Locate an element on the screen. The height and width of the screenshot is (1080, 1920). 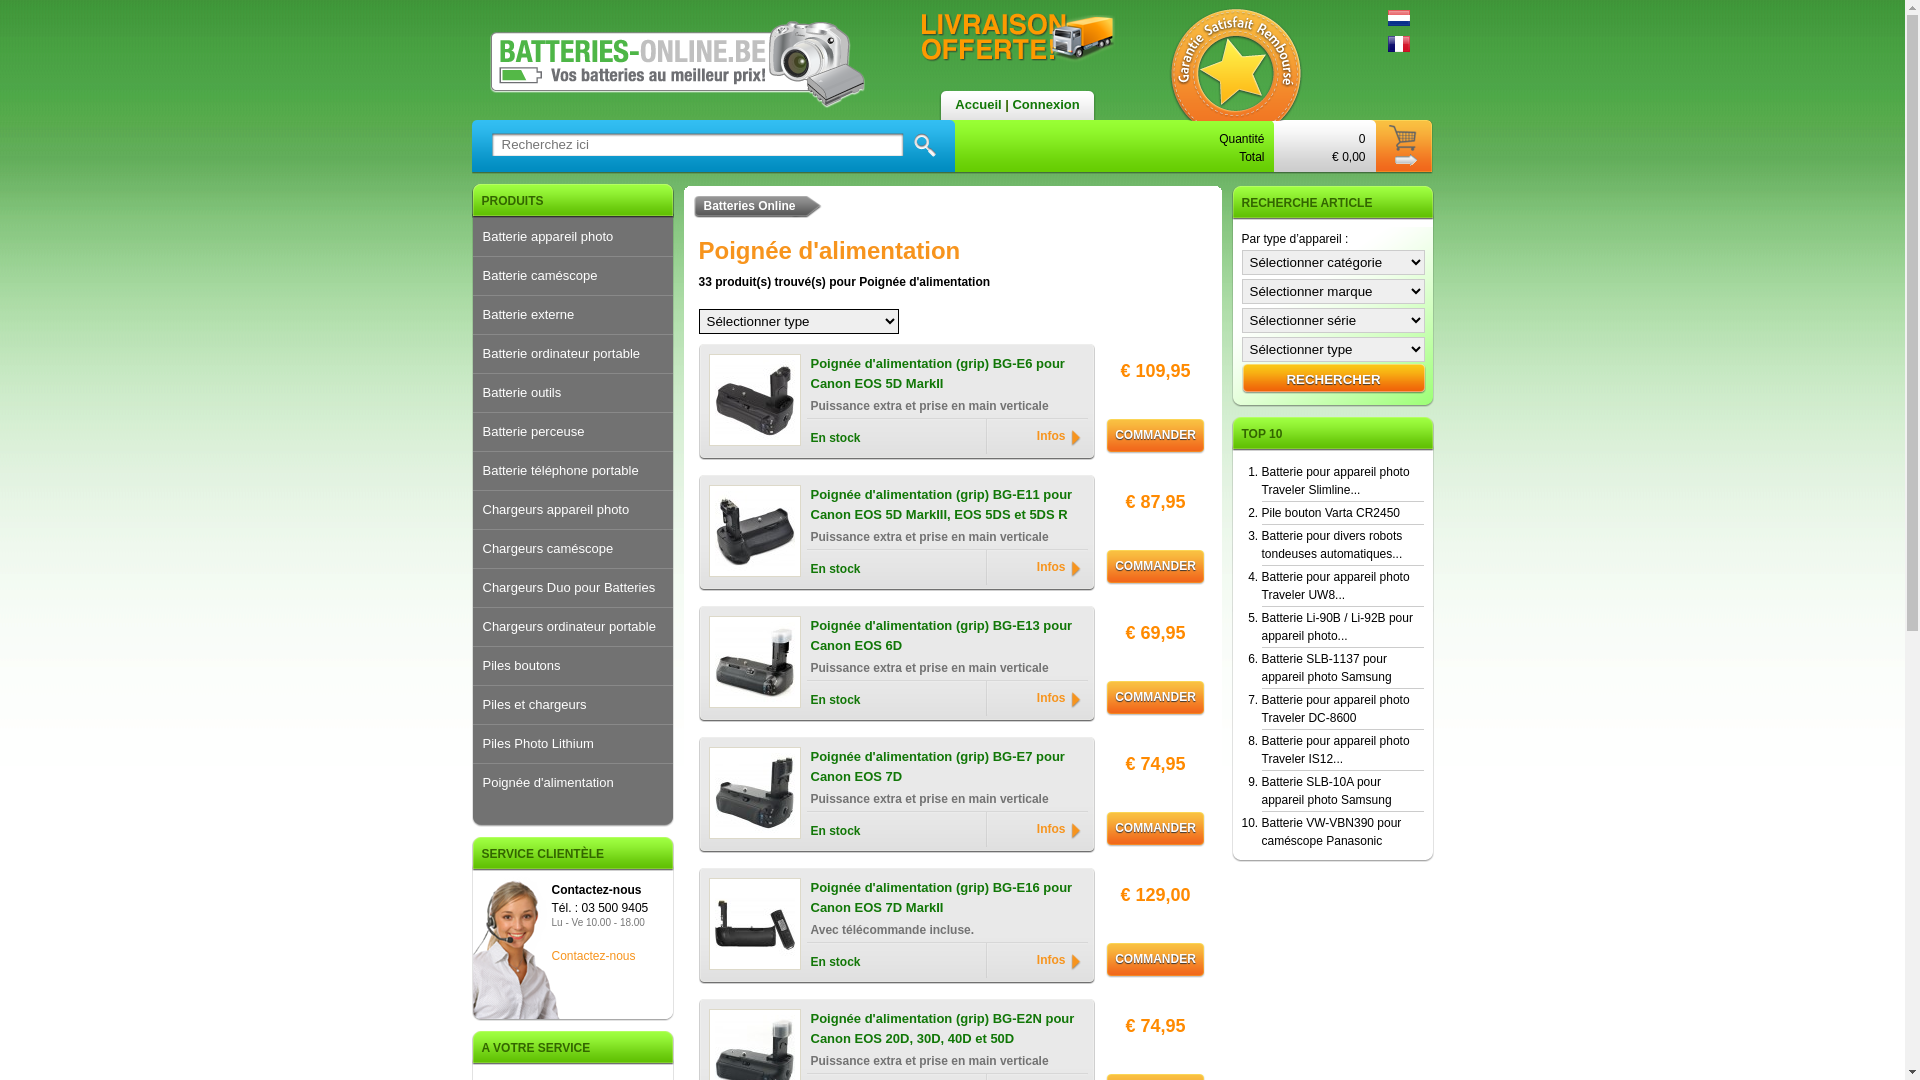
Batteries Online is located at coordinates (750, 206).